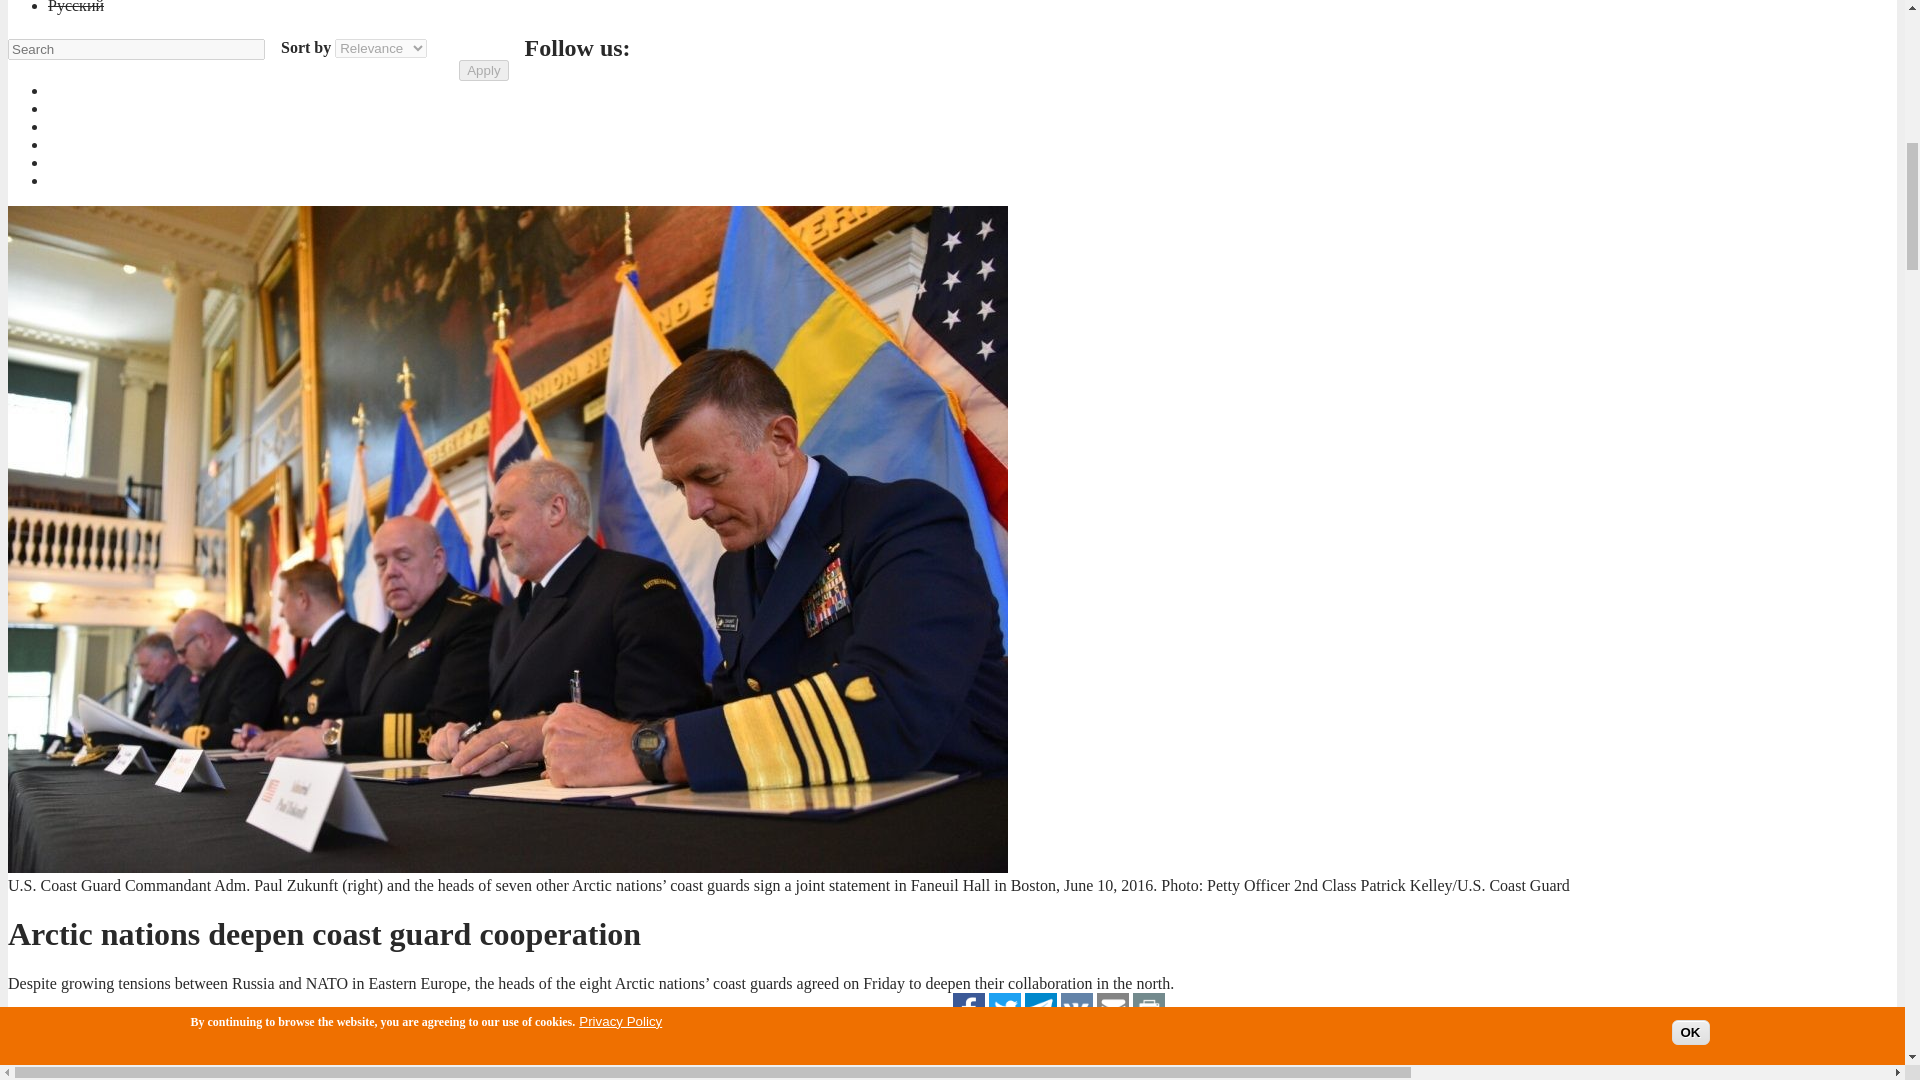  I want to click on Apply, so click(483, 70).